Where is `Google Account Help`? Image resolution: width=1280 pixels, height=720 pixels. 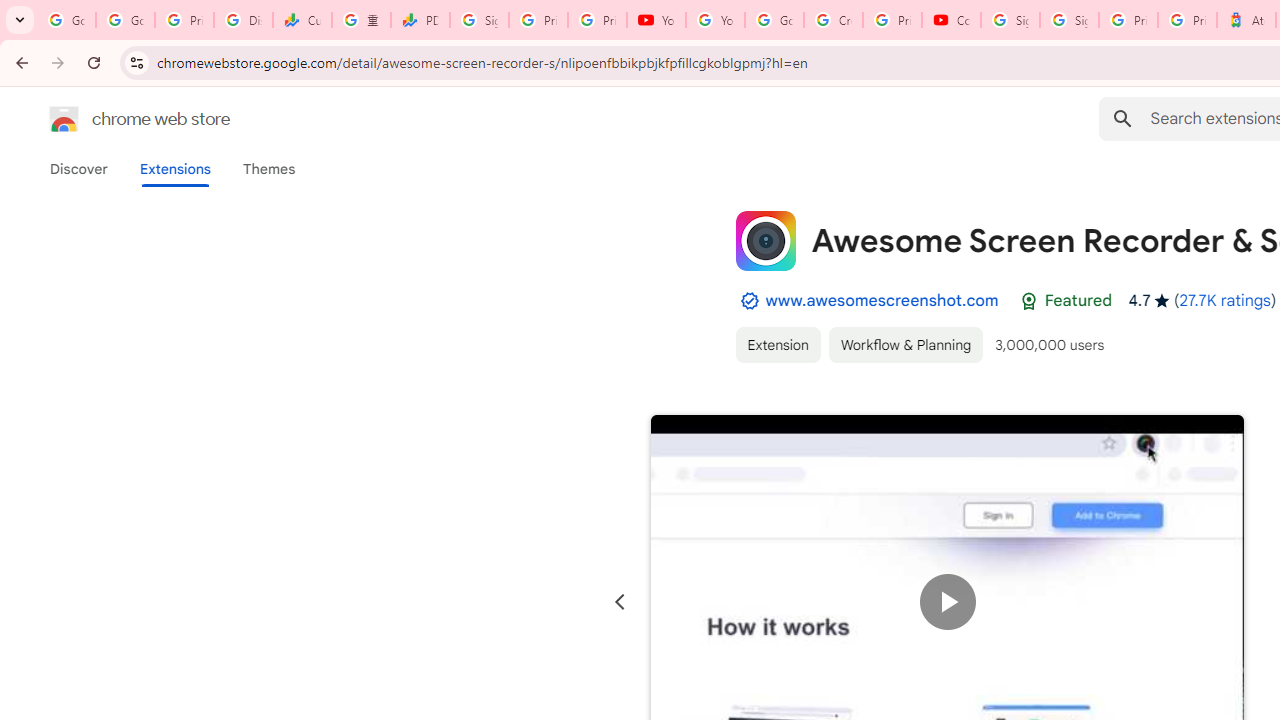 Google Account Help is located at coordinates (774, 20).